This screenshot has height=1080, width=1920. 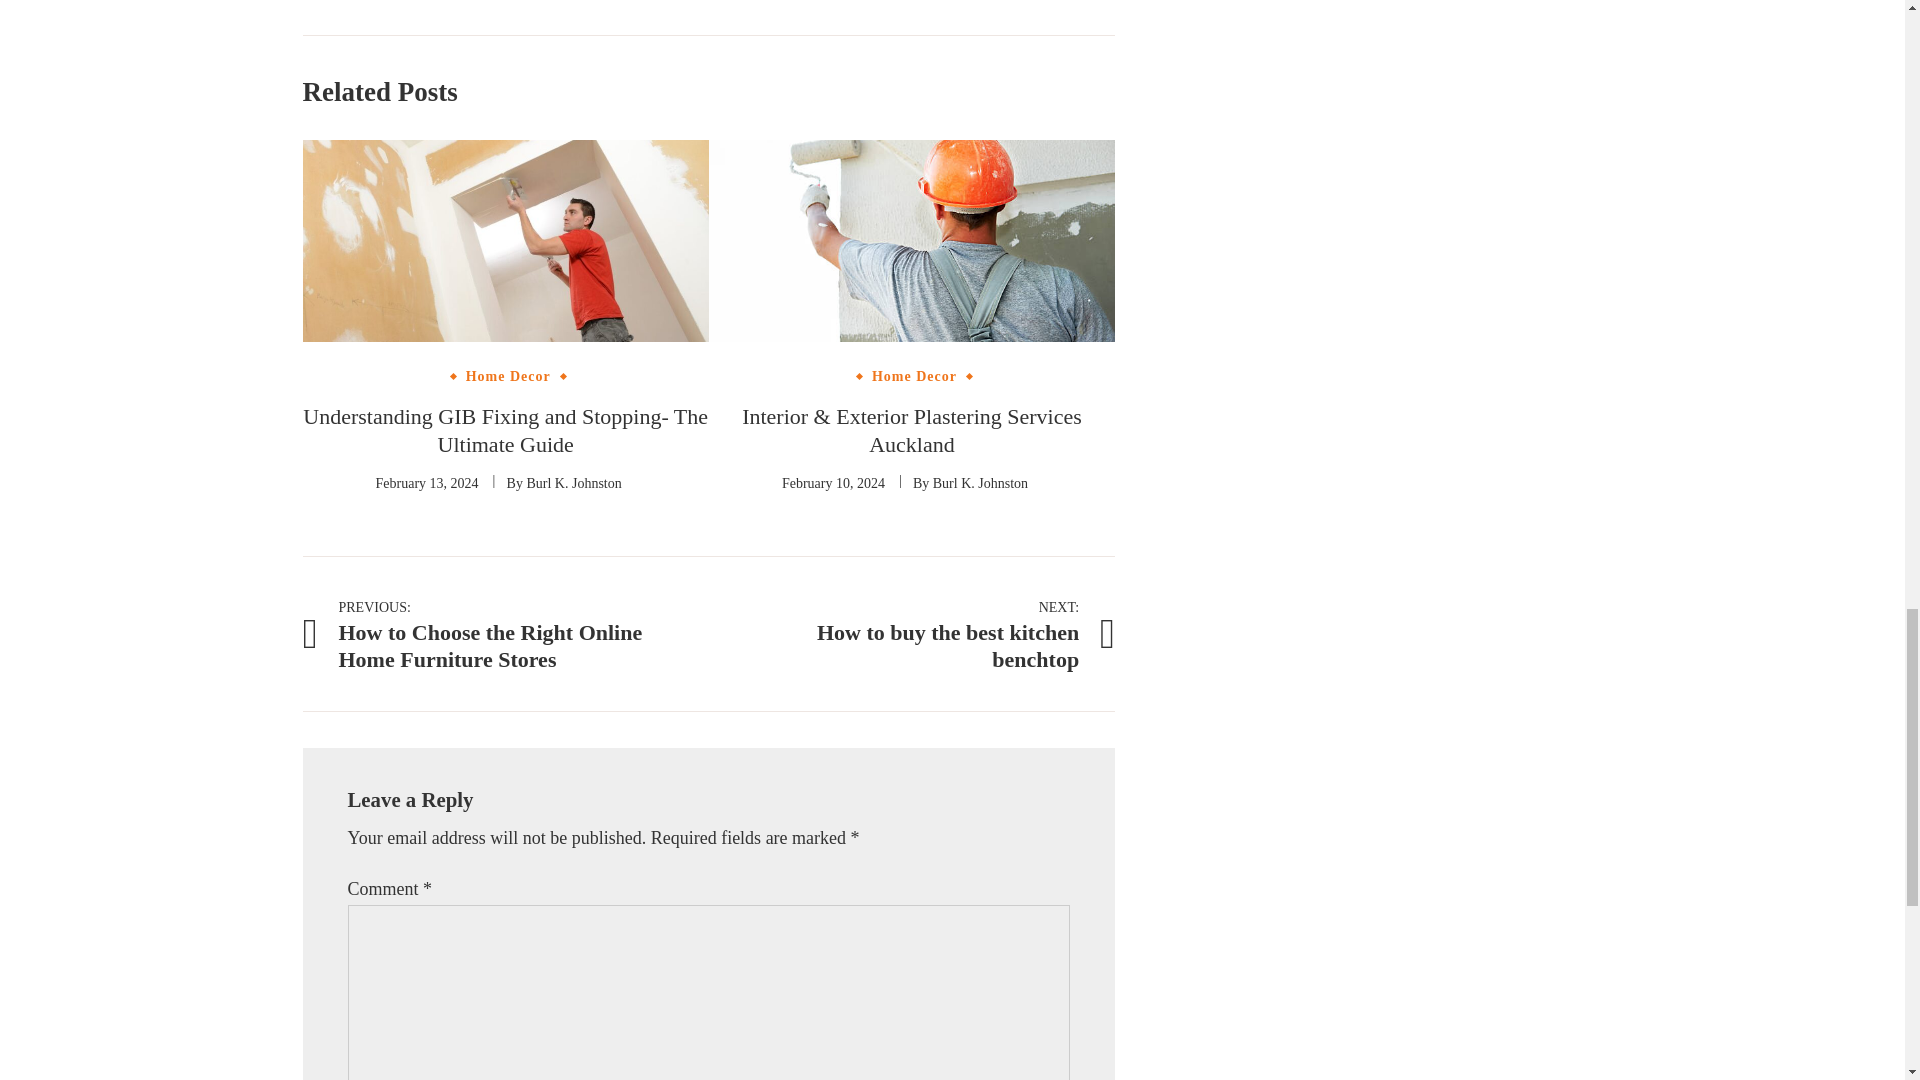 I want to click on Home Decor, so click(x=912, y=632).